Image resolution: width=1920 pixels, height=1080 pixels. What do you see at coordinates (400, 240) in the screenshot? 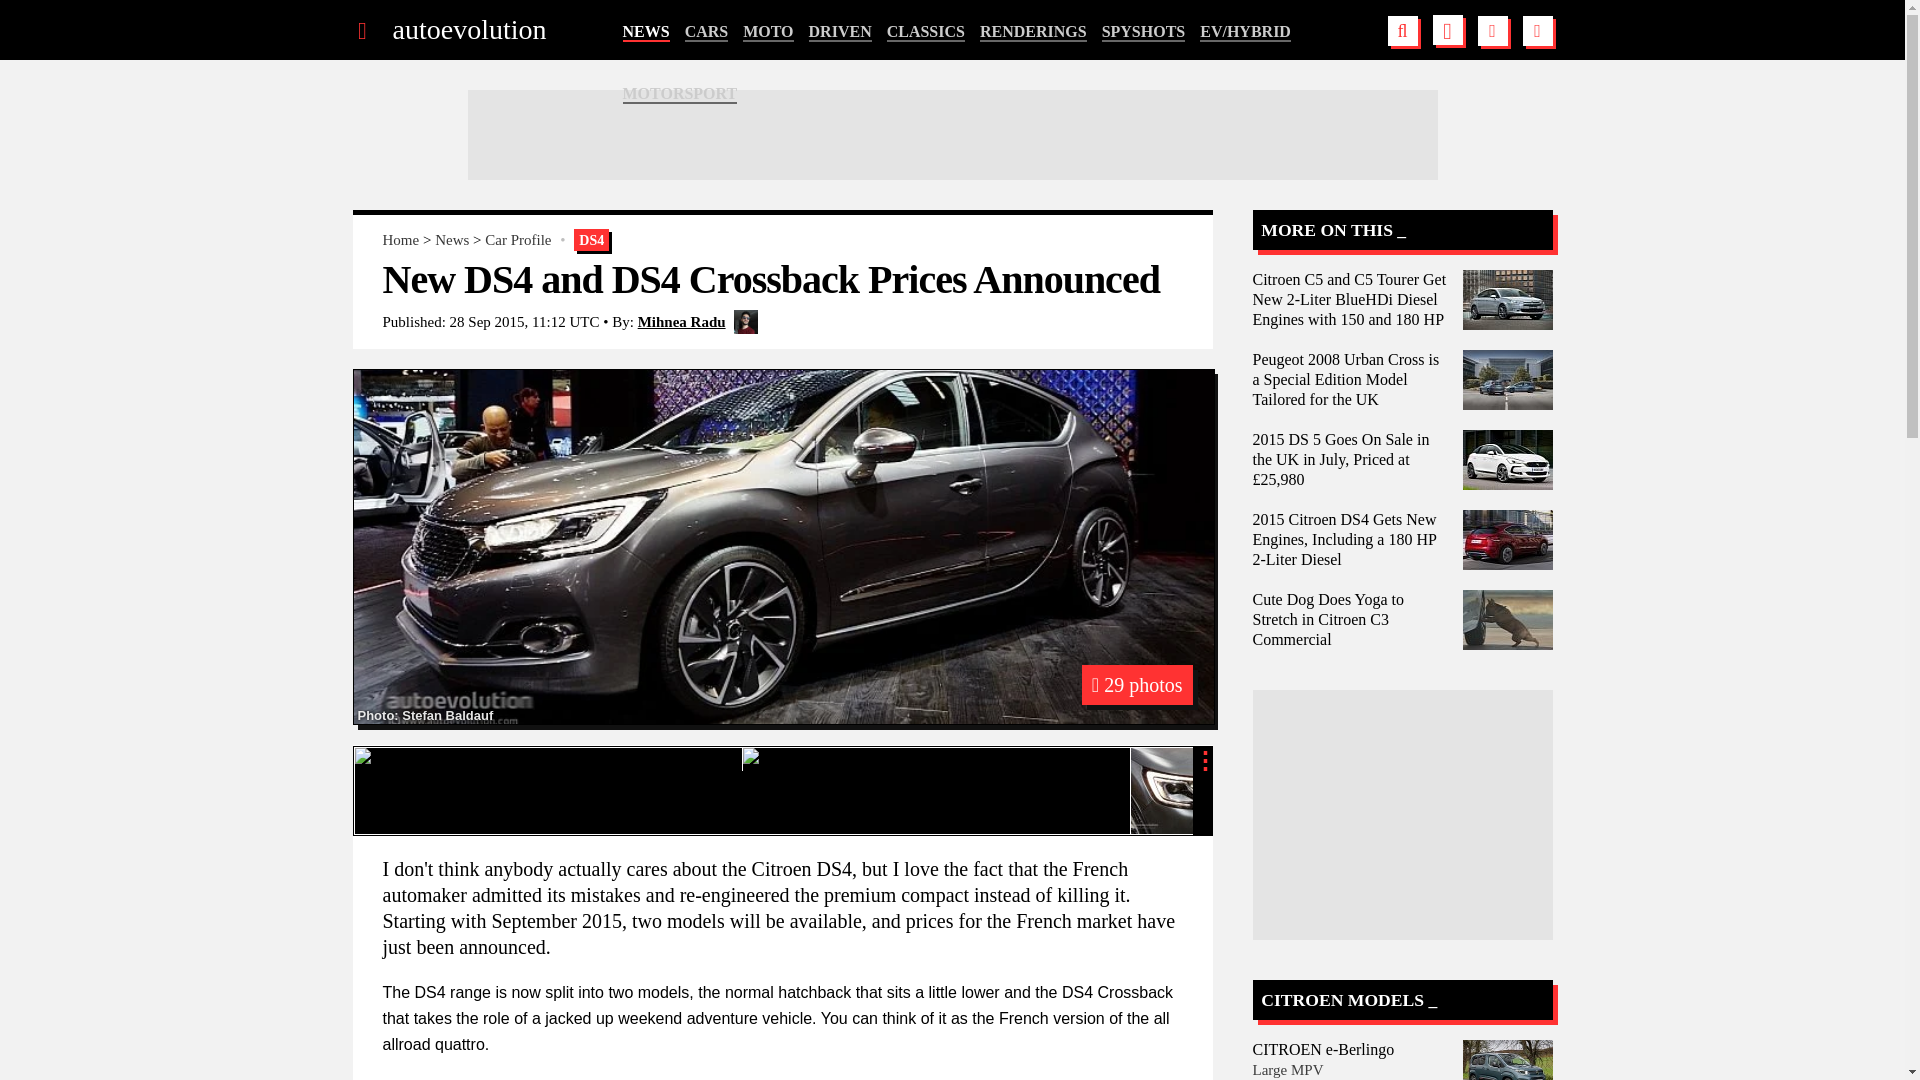
I see `Home` at bounding box center [400, 240].